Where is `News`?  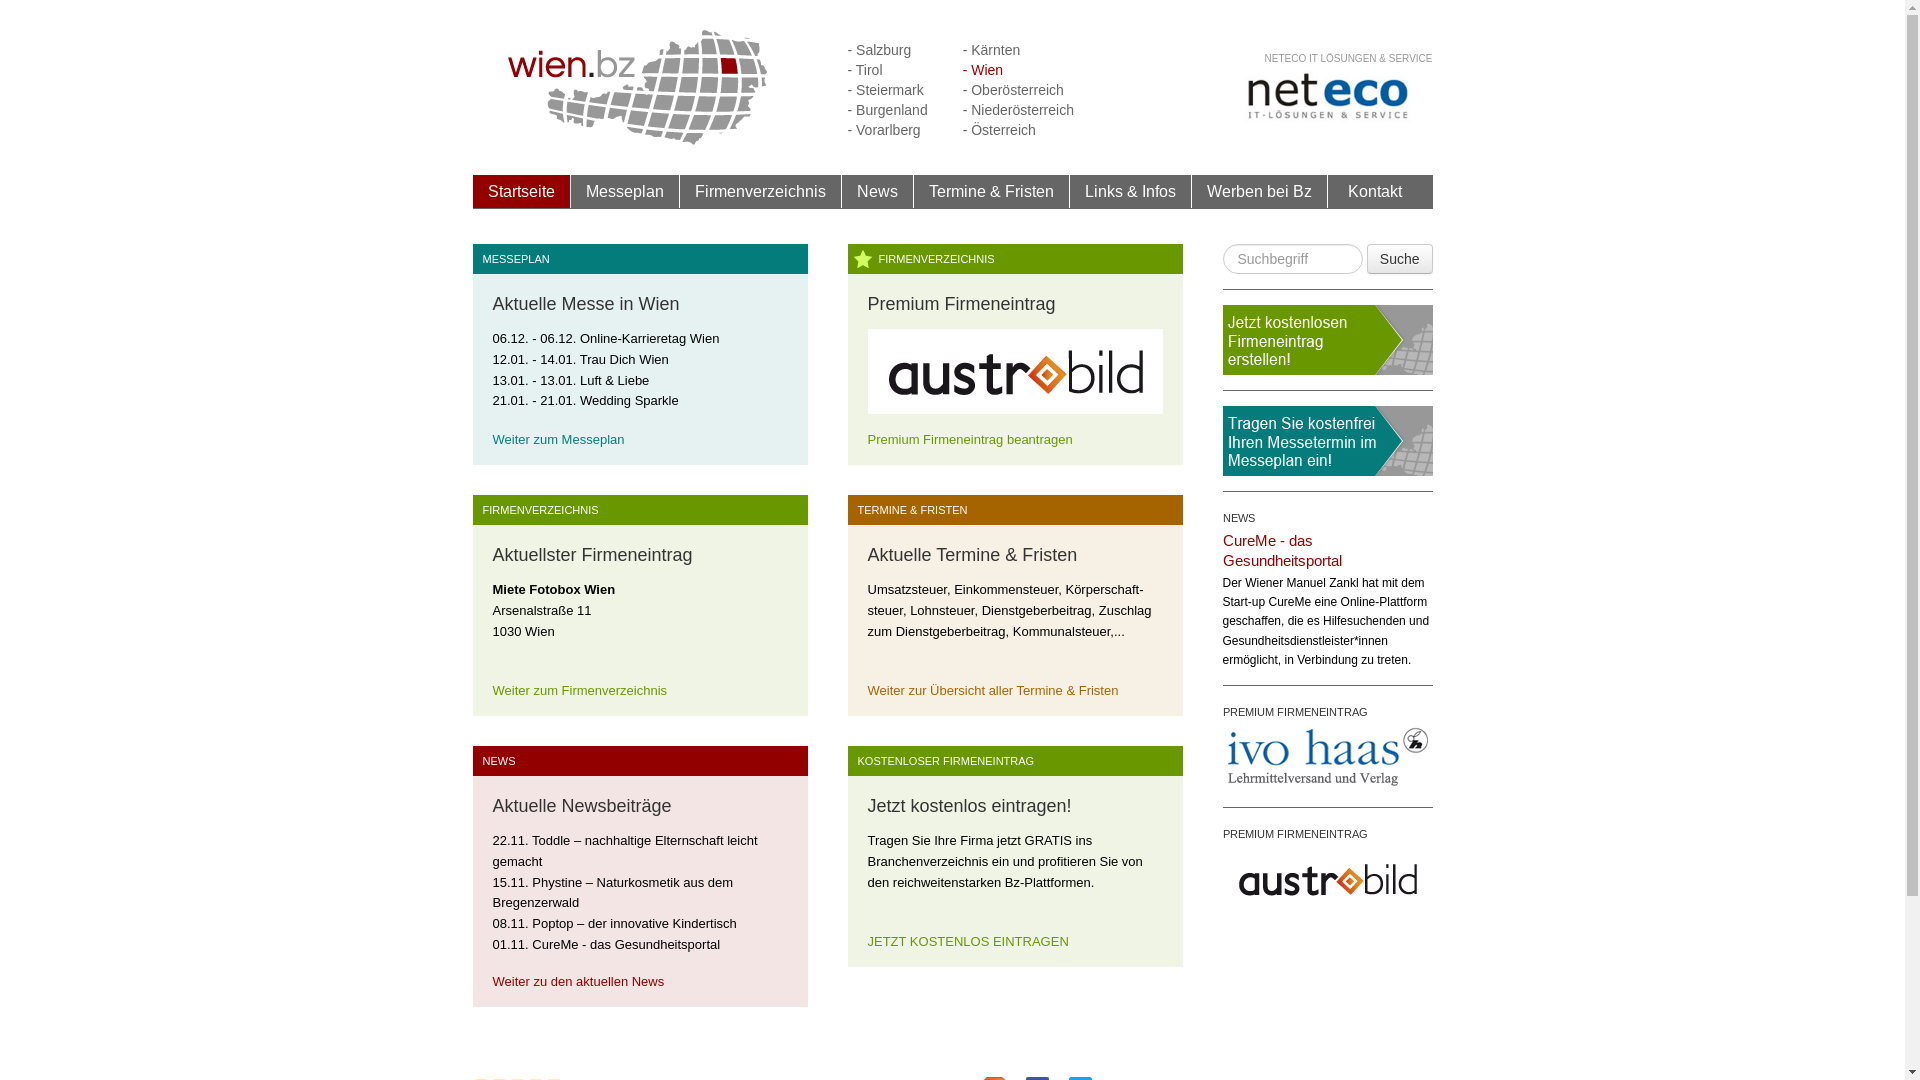
News is located at coordinates (876, 191).